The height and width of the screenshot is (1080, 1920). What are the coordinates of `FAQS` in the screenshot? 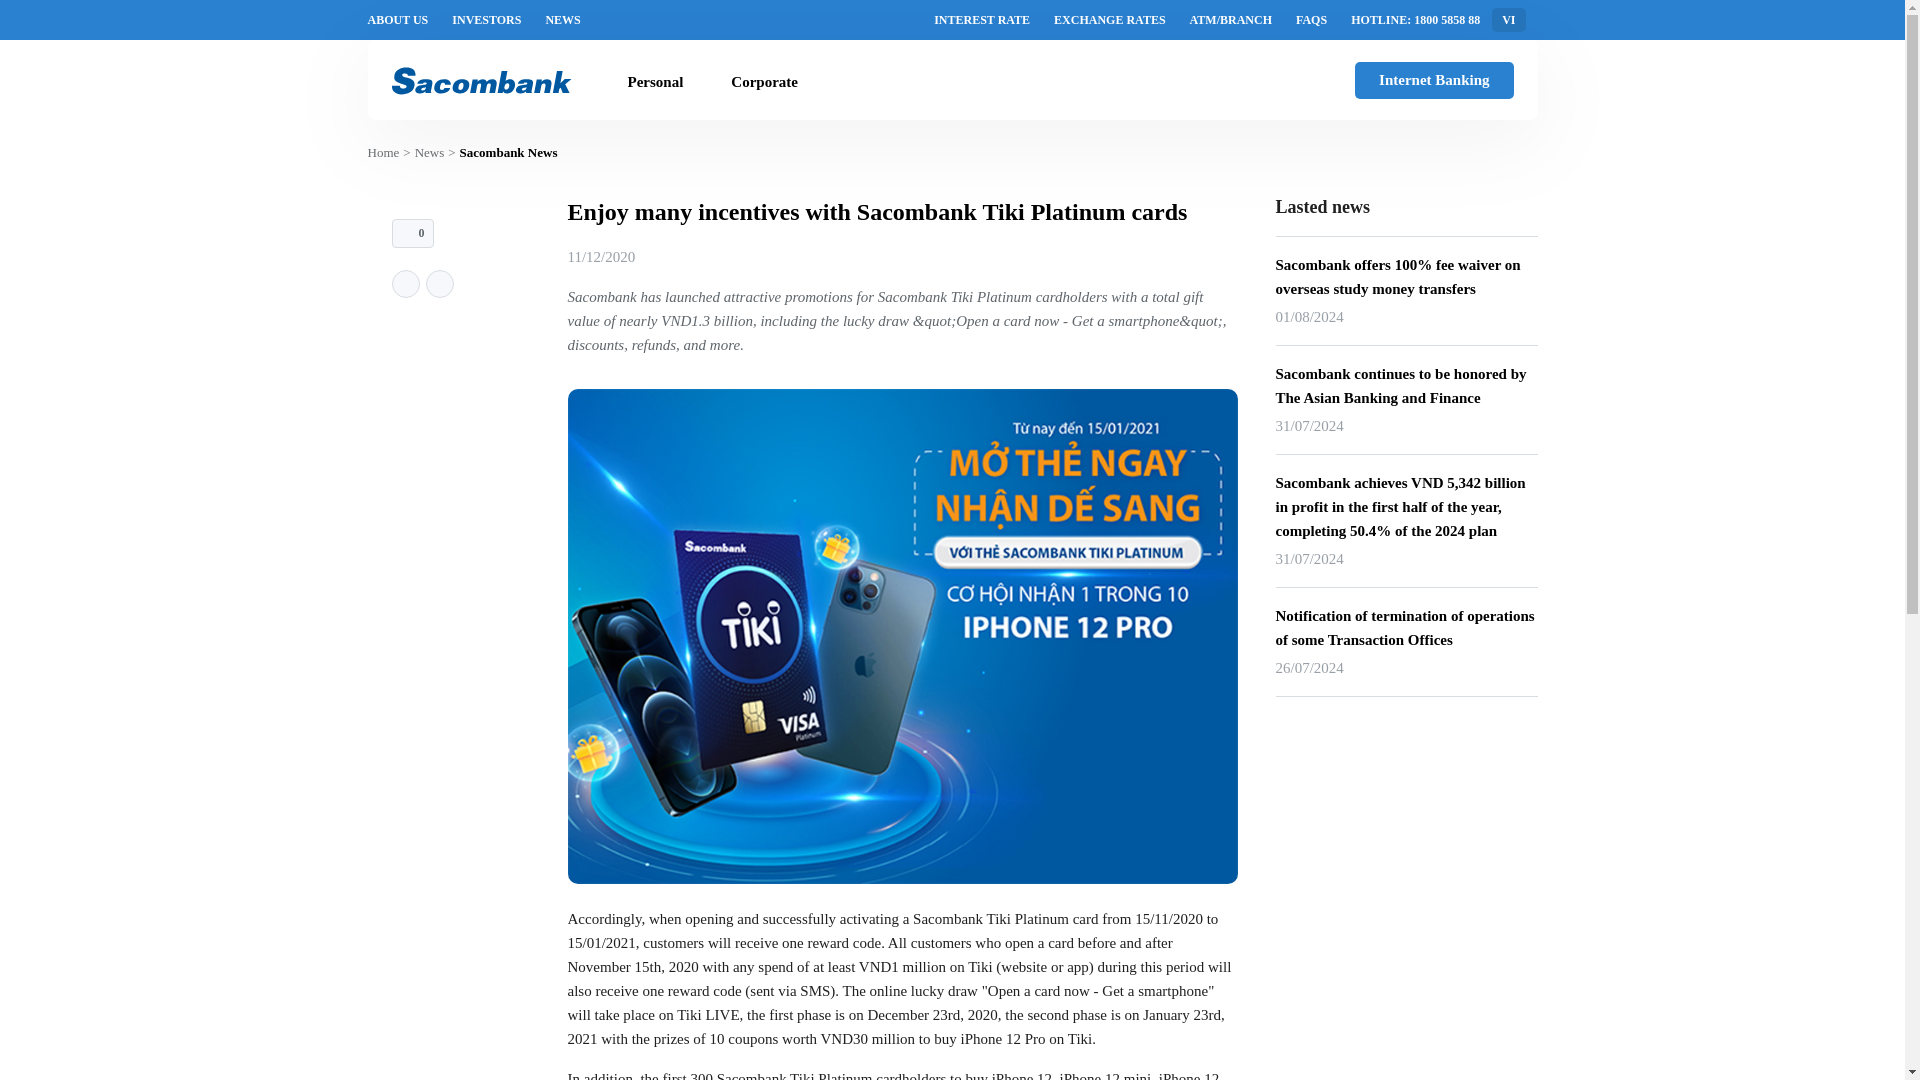 It's located at (1311, 20).